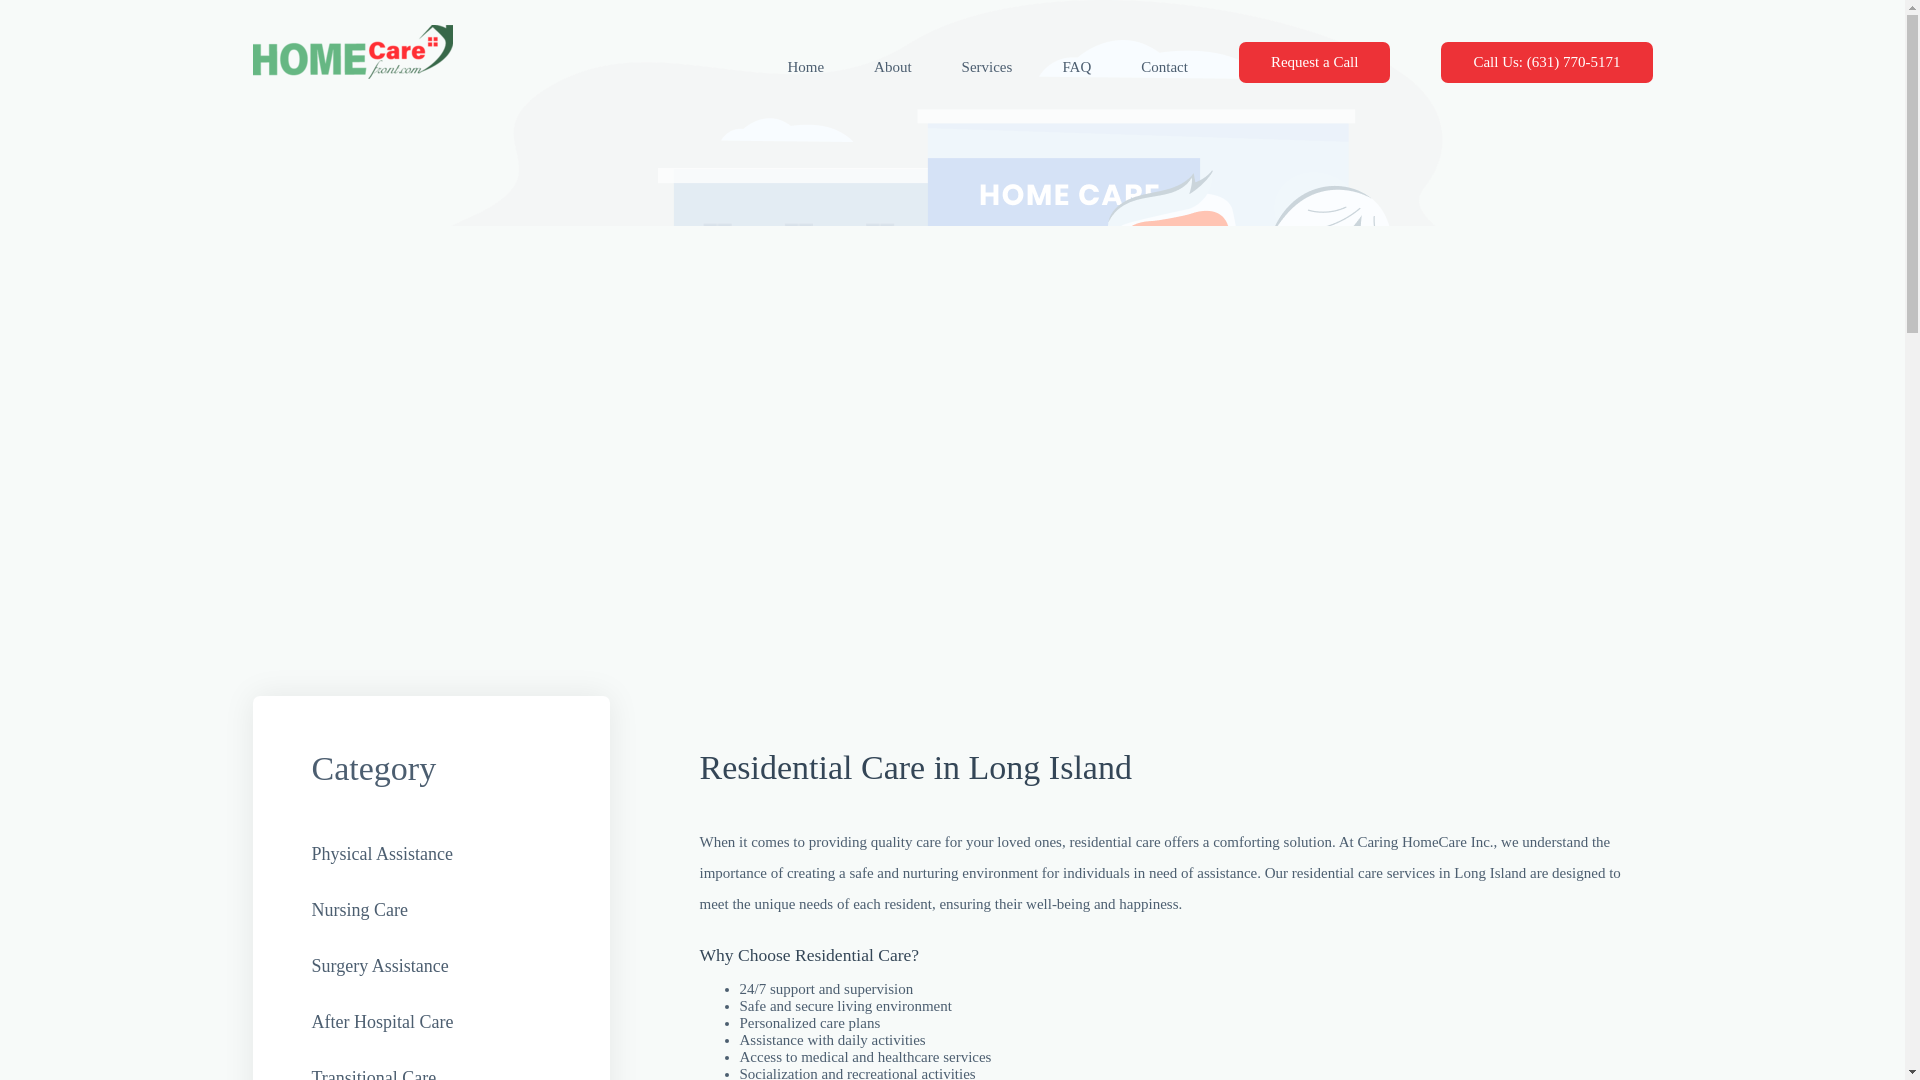  Describe the element at coordinates (962, 67) in the screenshot. I see `Services` at that location.